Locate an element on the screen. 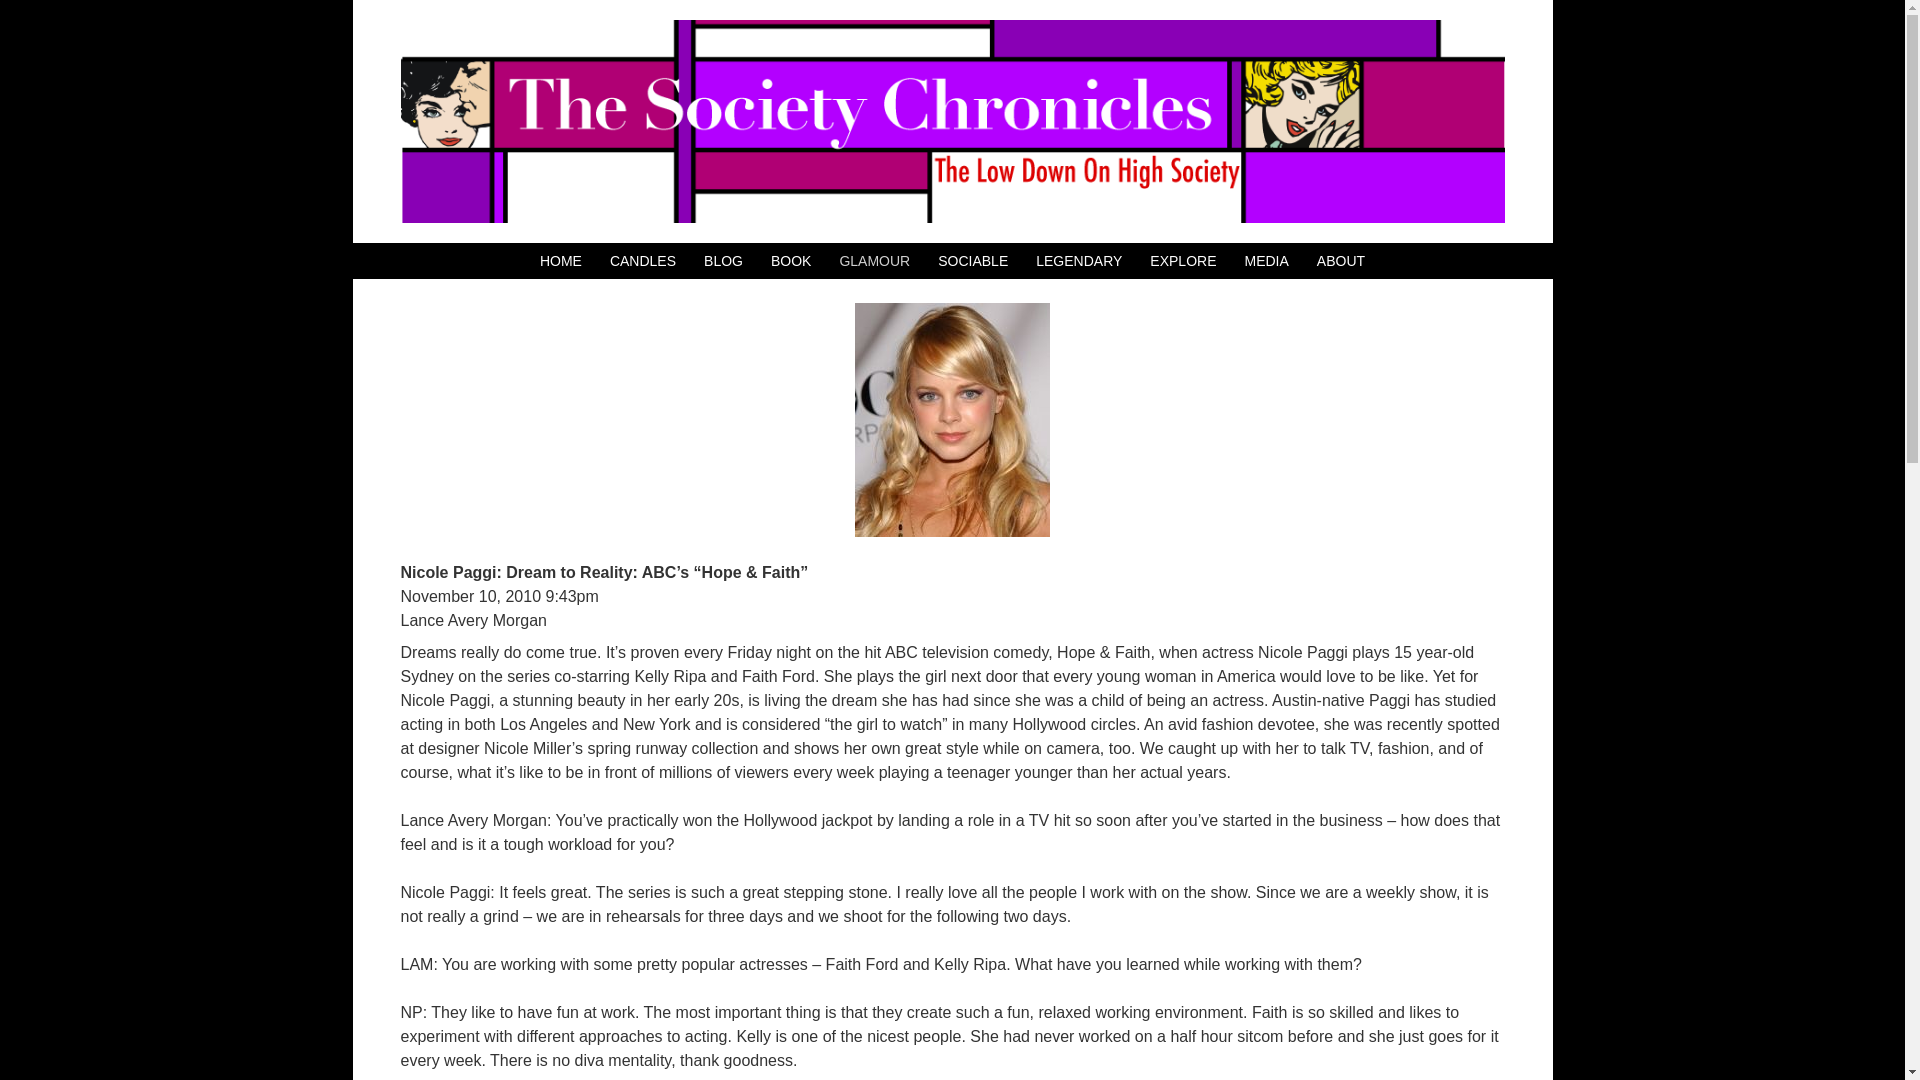  BOOK is located at coordinates (790, 261).